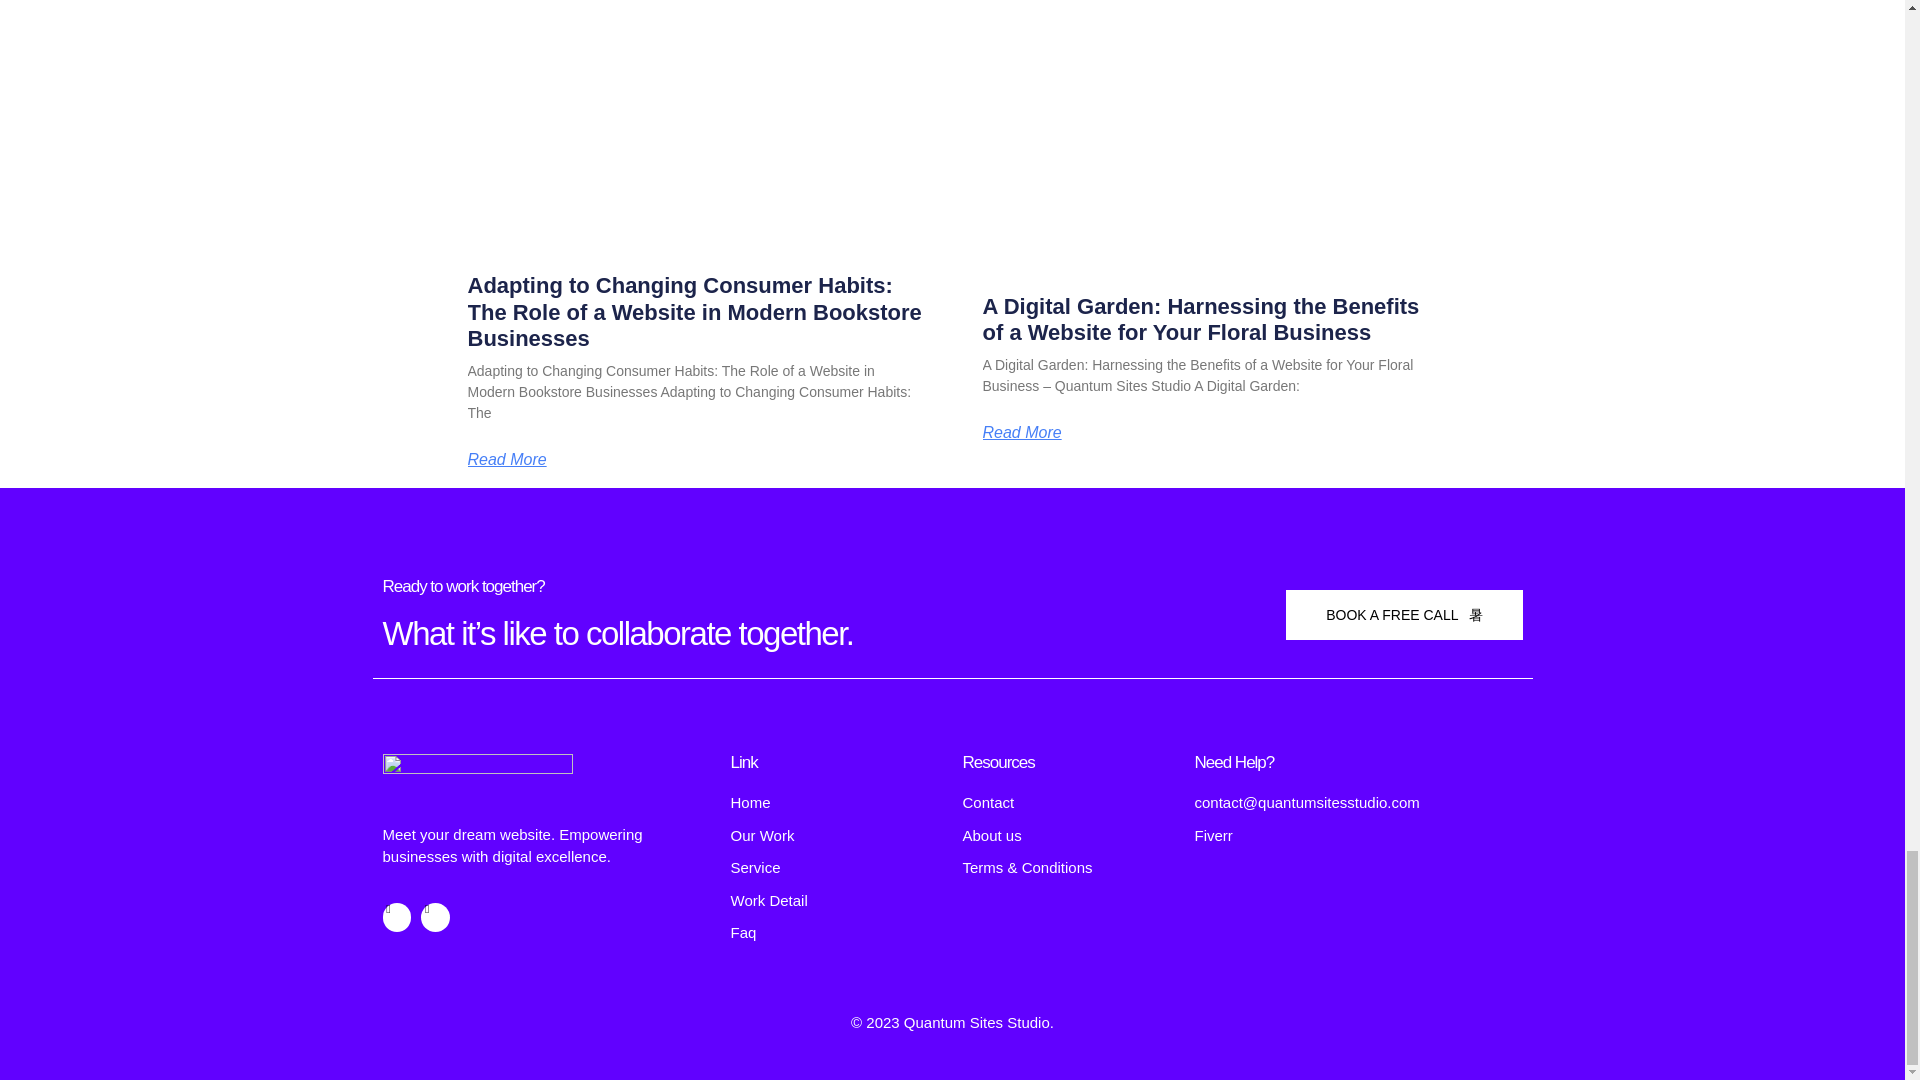  Describe the element at coordinates (1067, 836) in the screenshot. I see `About us` at that location.